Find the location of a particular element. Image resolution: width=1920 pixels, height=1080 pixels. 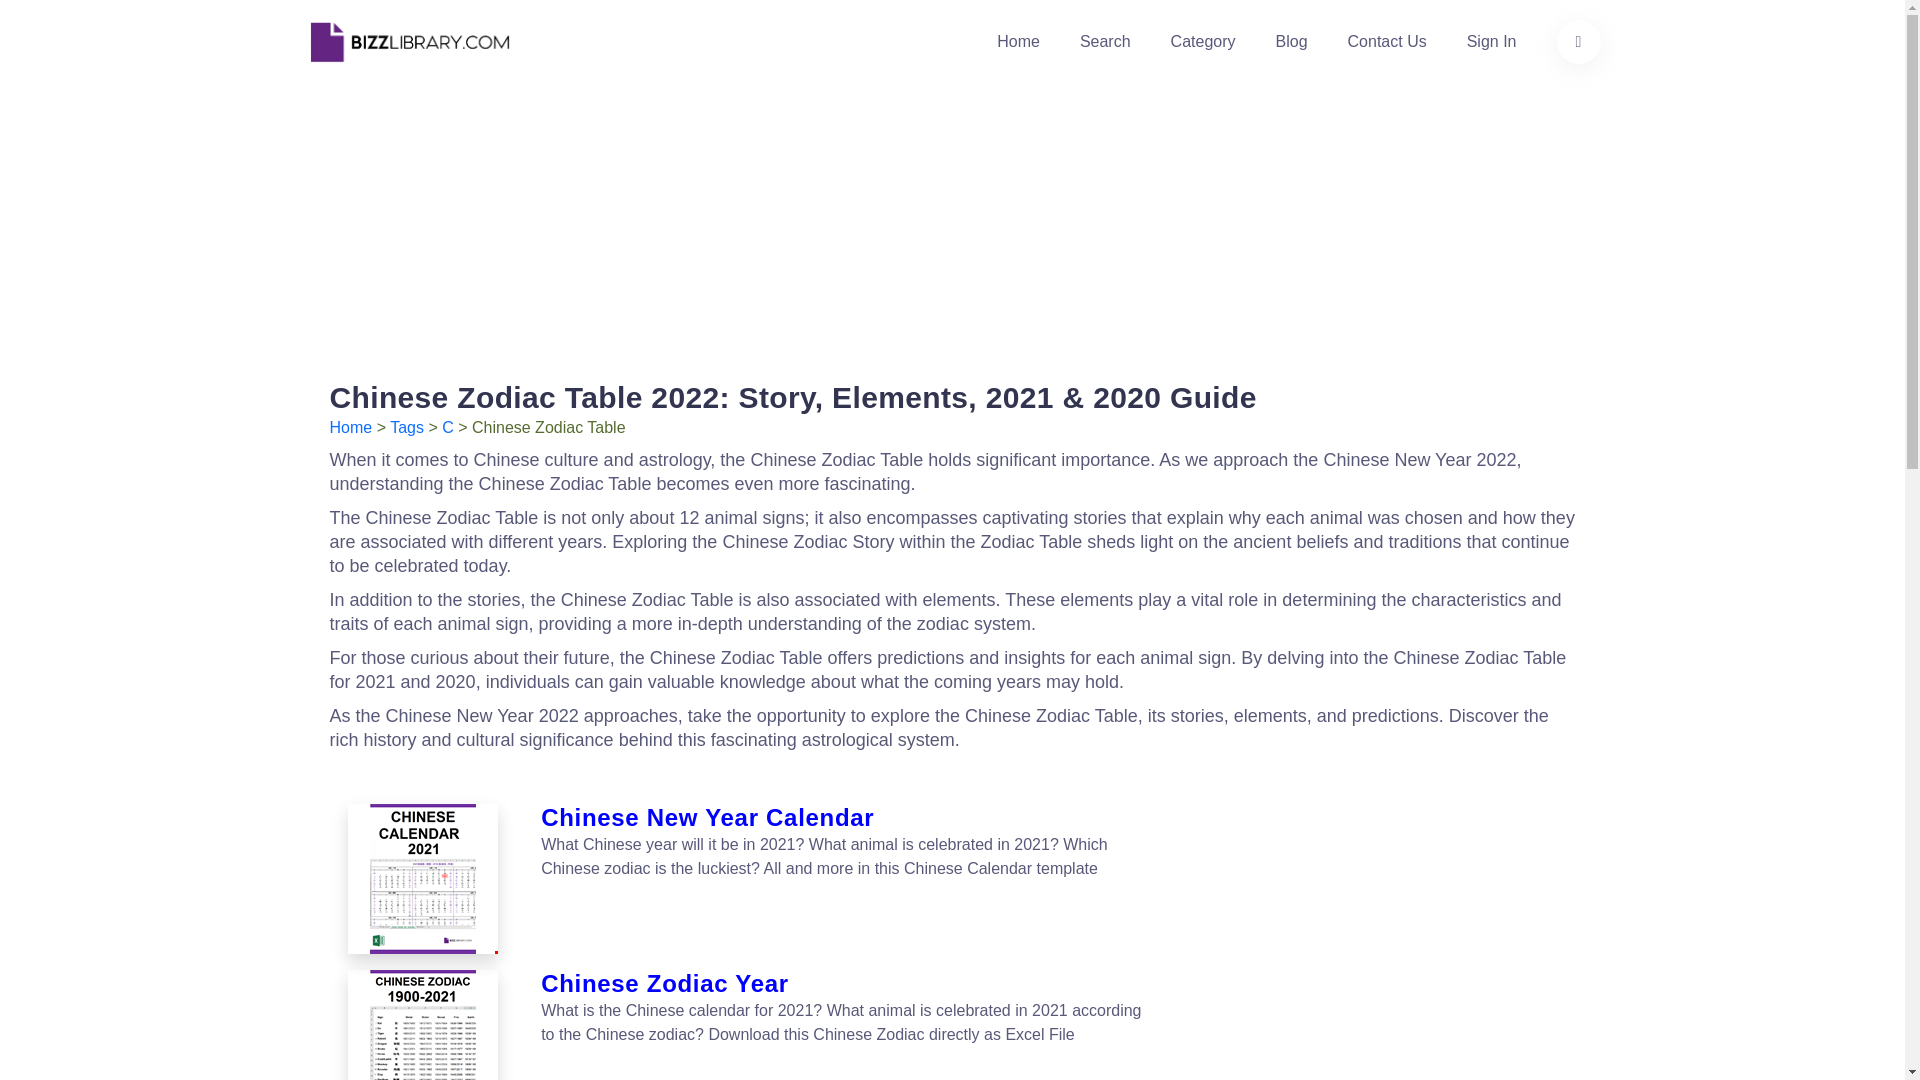

Home is located at coordinates (351, 428).